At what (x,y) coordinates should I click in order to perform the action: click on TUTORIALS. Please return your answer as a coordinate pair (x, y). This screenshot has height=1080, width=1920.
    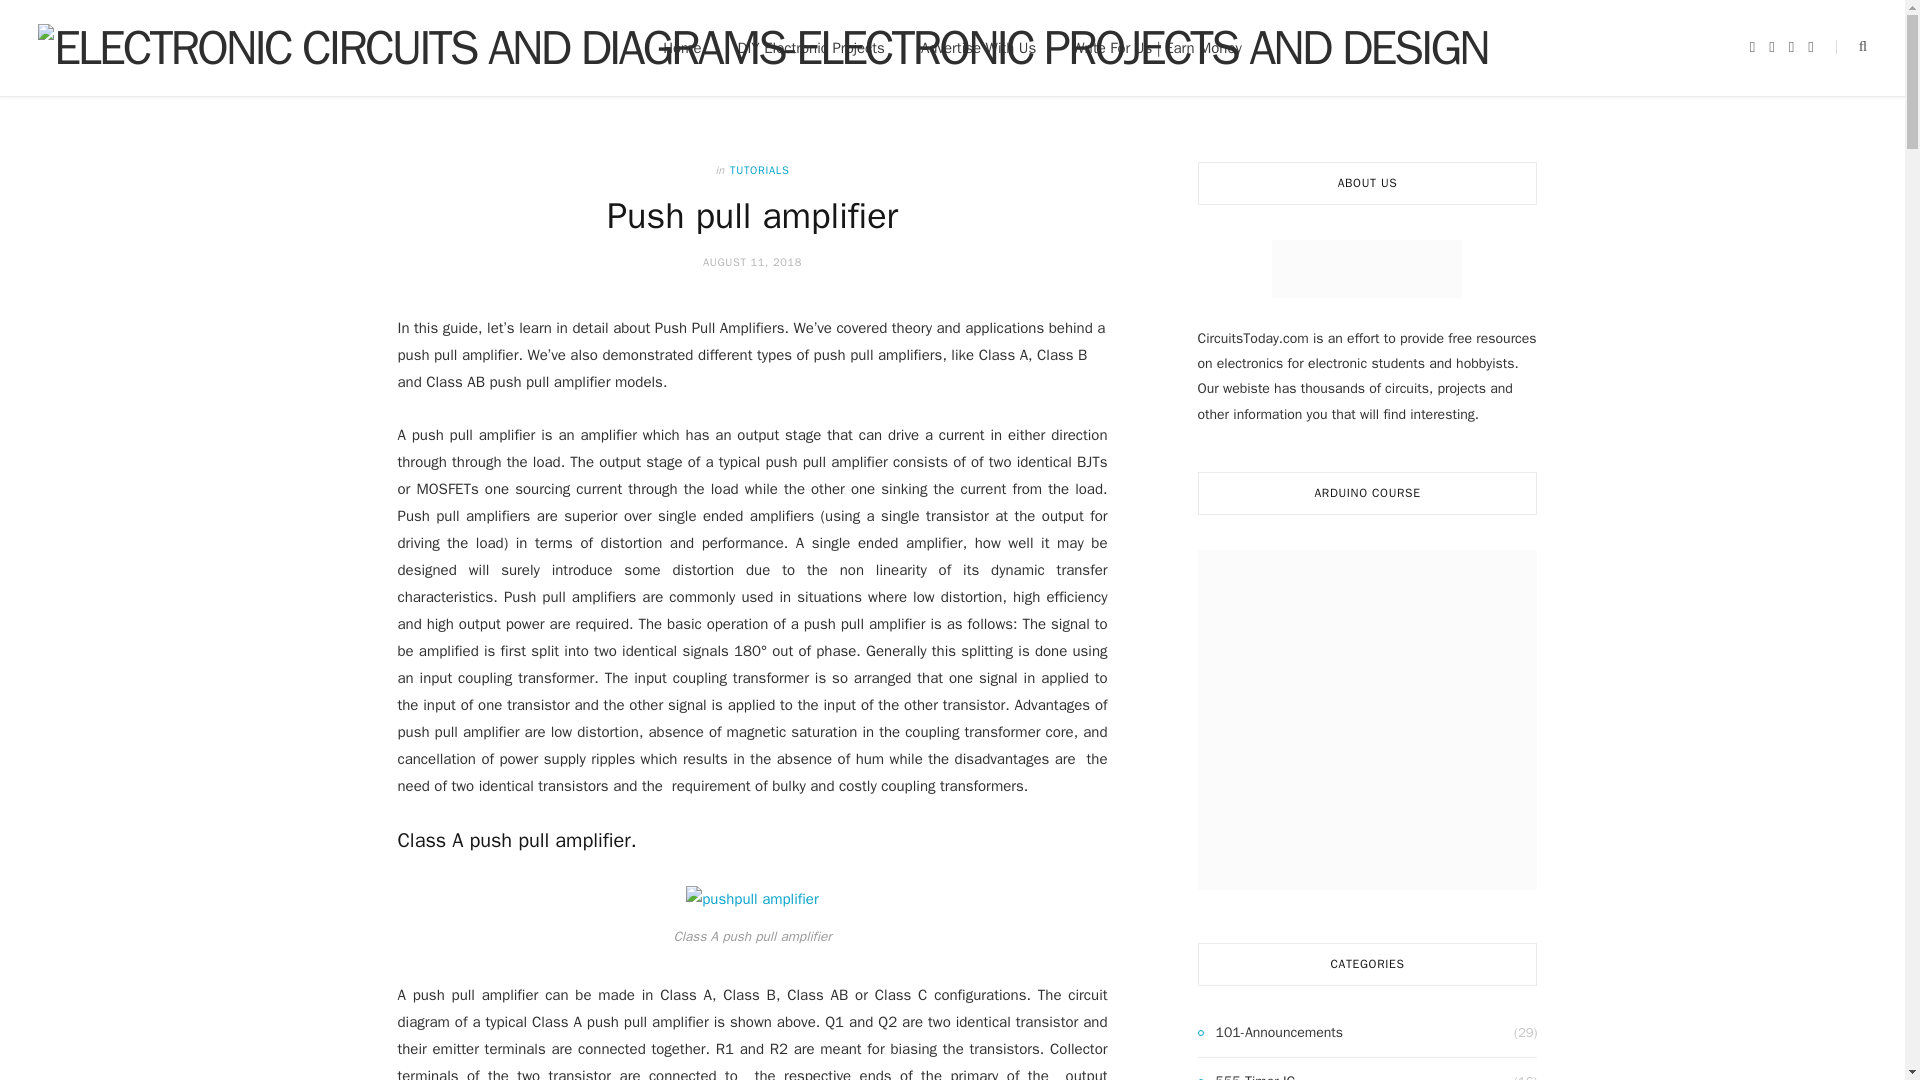
    Looking at the image, I should click on (759, 170).